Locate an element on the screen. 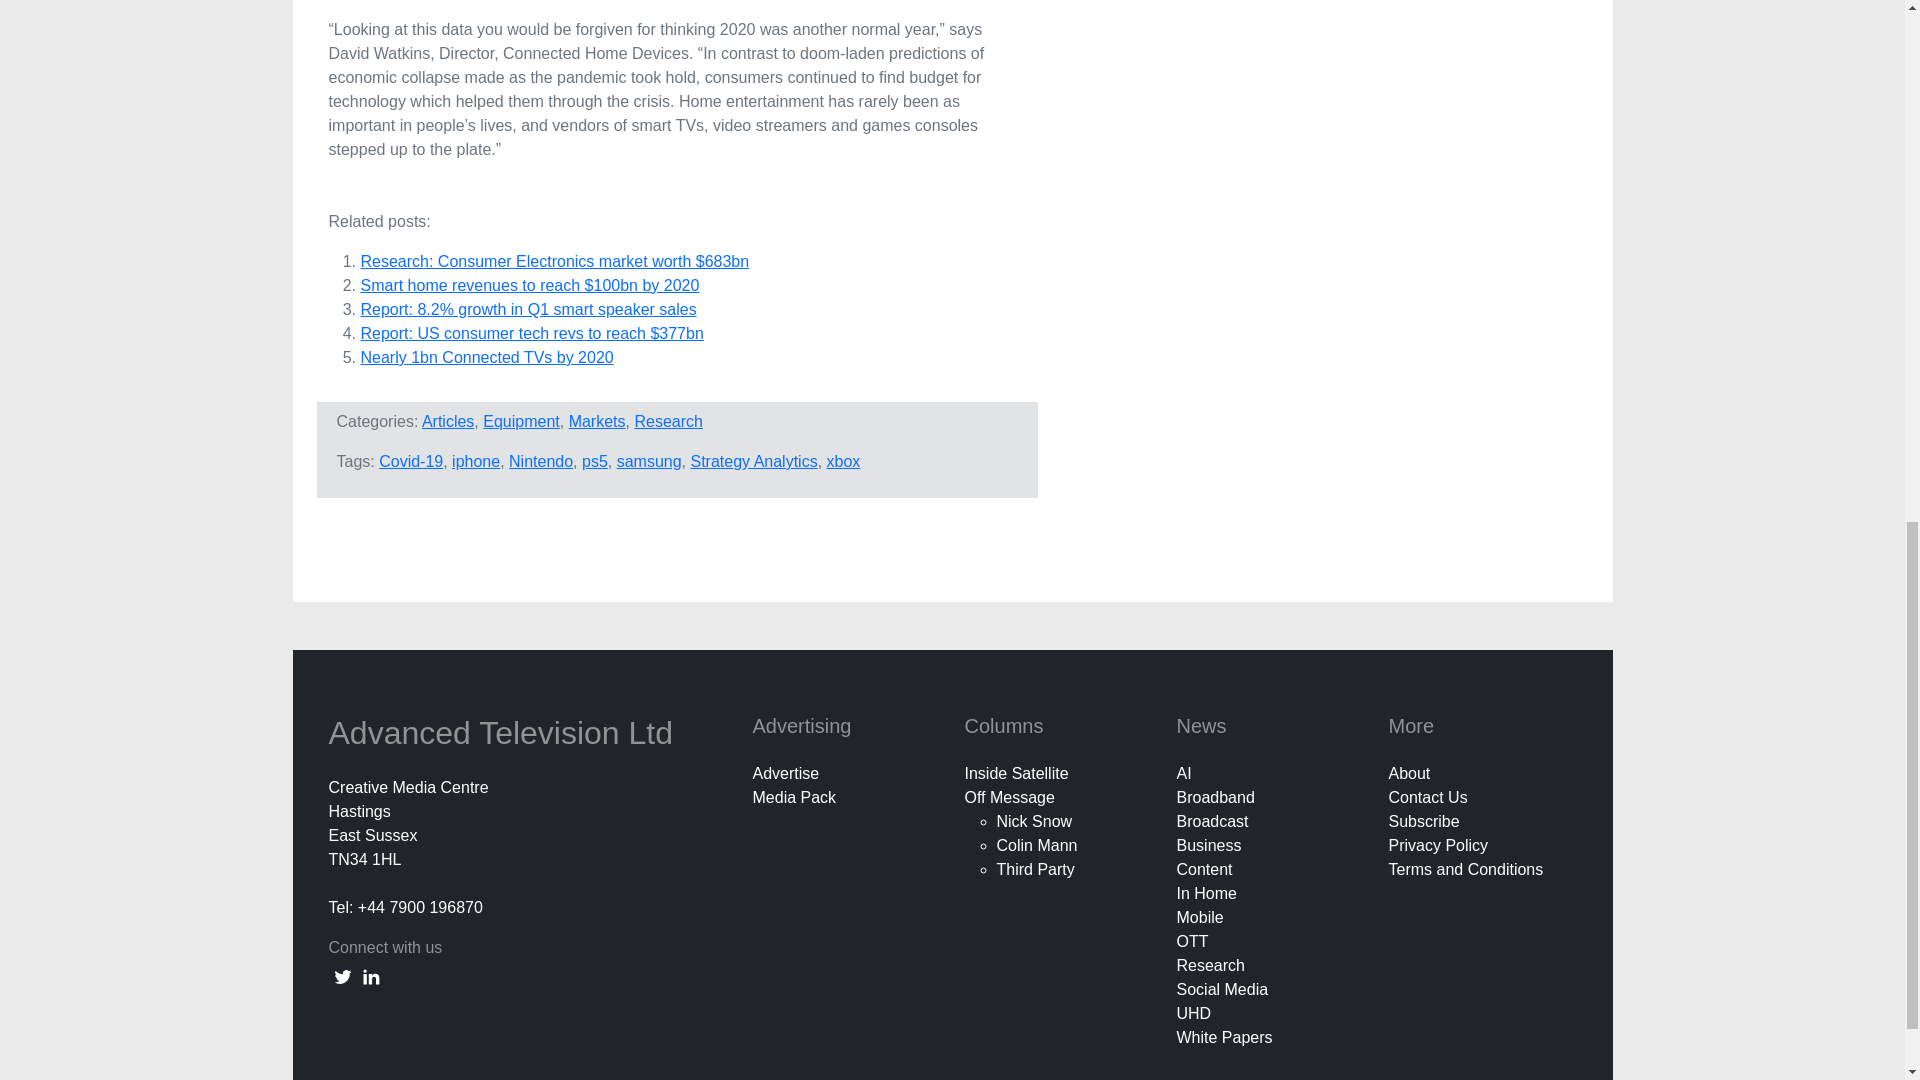 The height and width of the screenshot is (1080, 1920). Nintendo is located at coordinates (540, 460).